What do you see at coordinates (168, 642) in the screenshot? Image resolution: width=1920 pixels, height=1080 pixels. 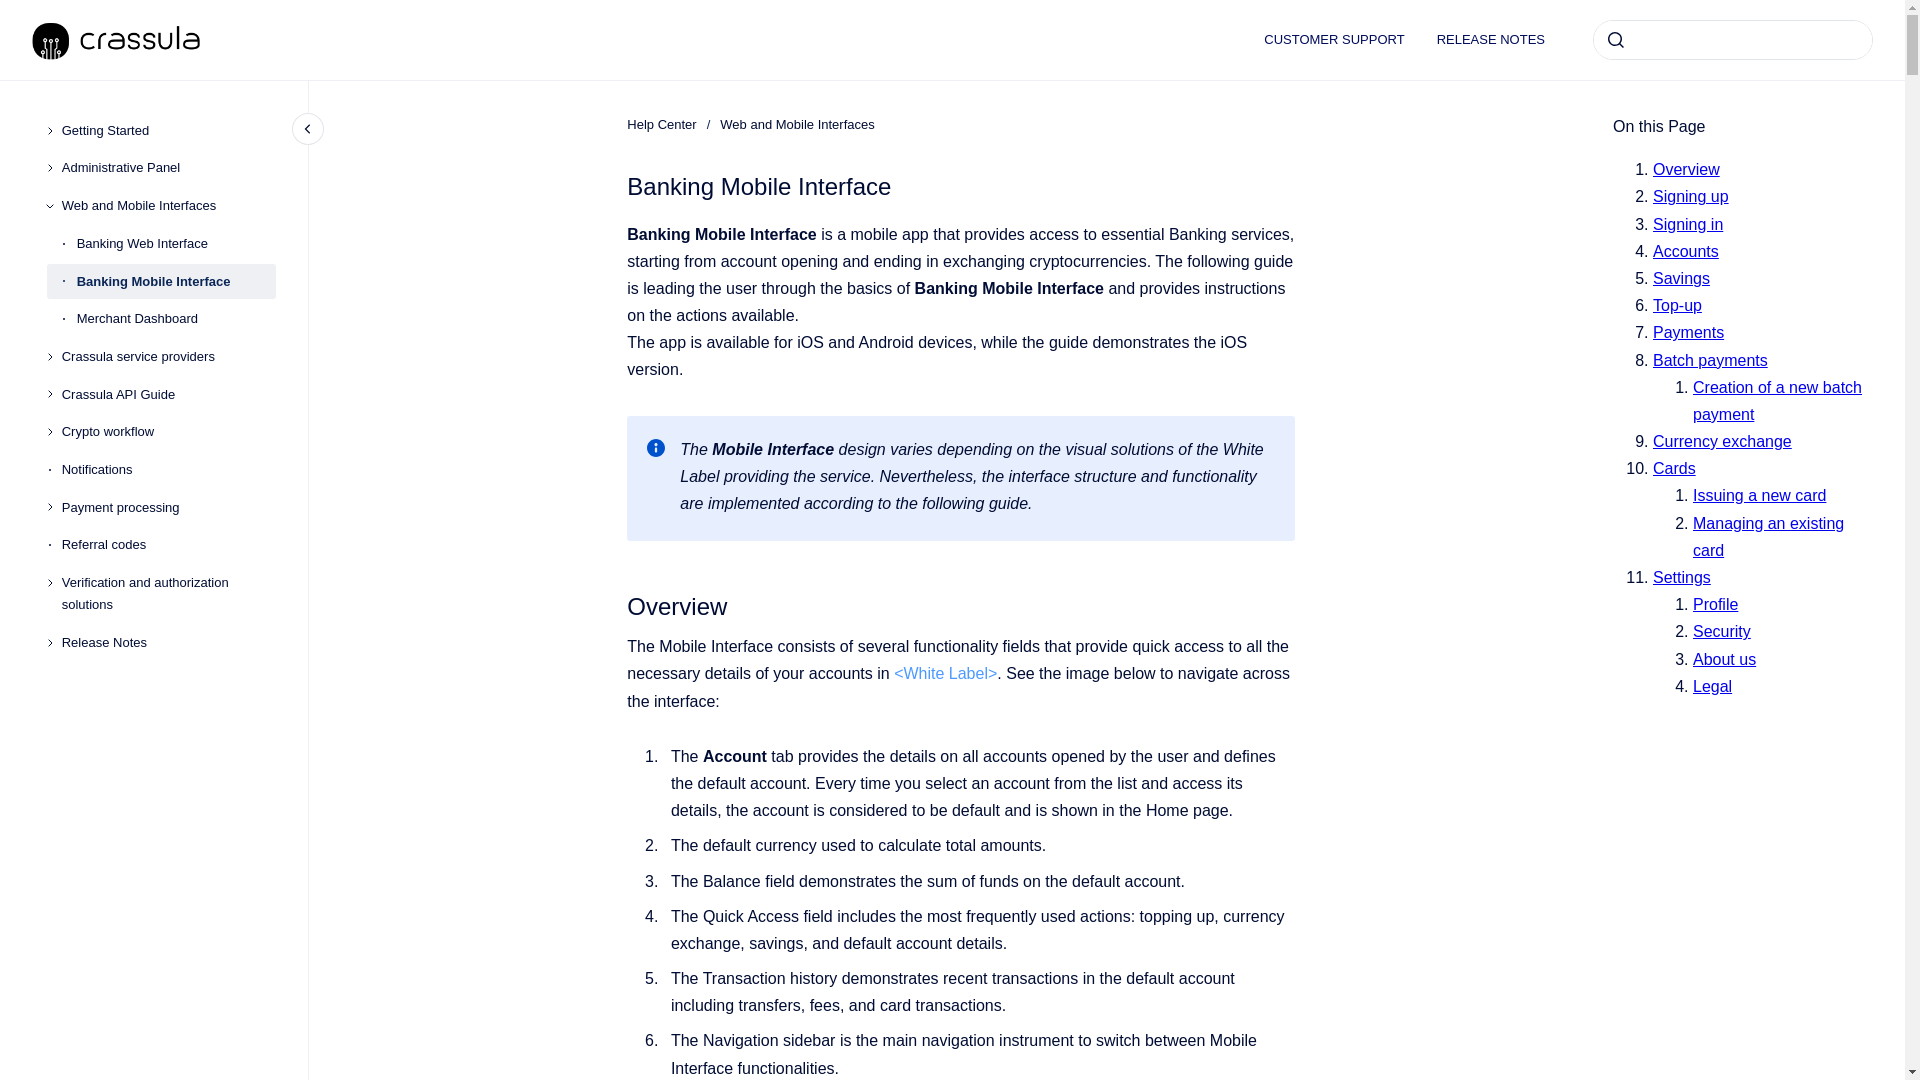 I see `Release Notes` at bounding box center [168, 642].